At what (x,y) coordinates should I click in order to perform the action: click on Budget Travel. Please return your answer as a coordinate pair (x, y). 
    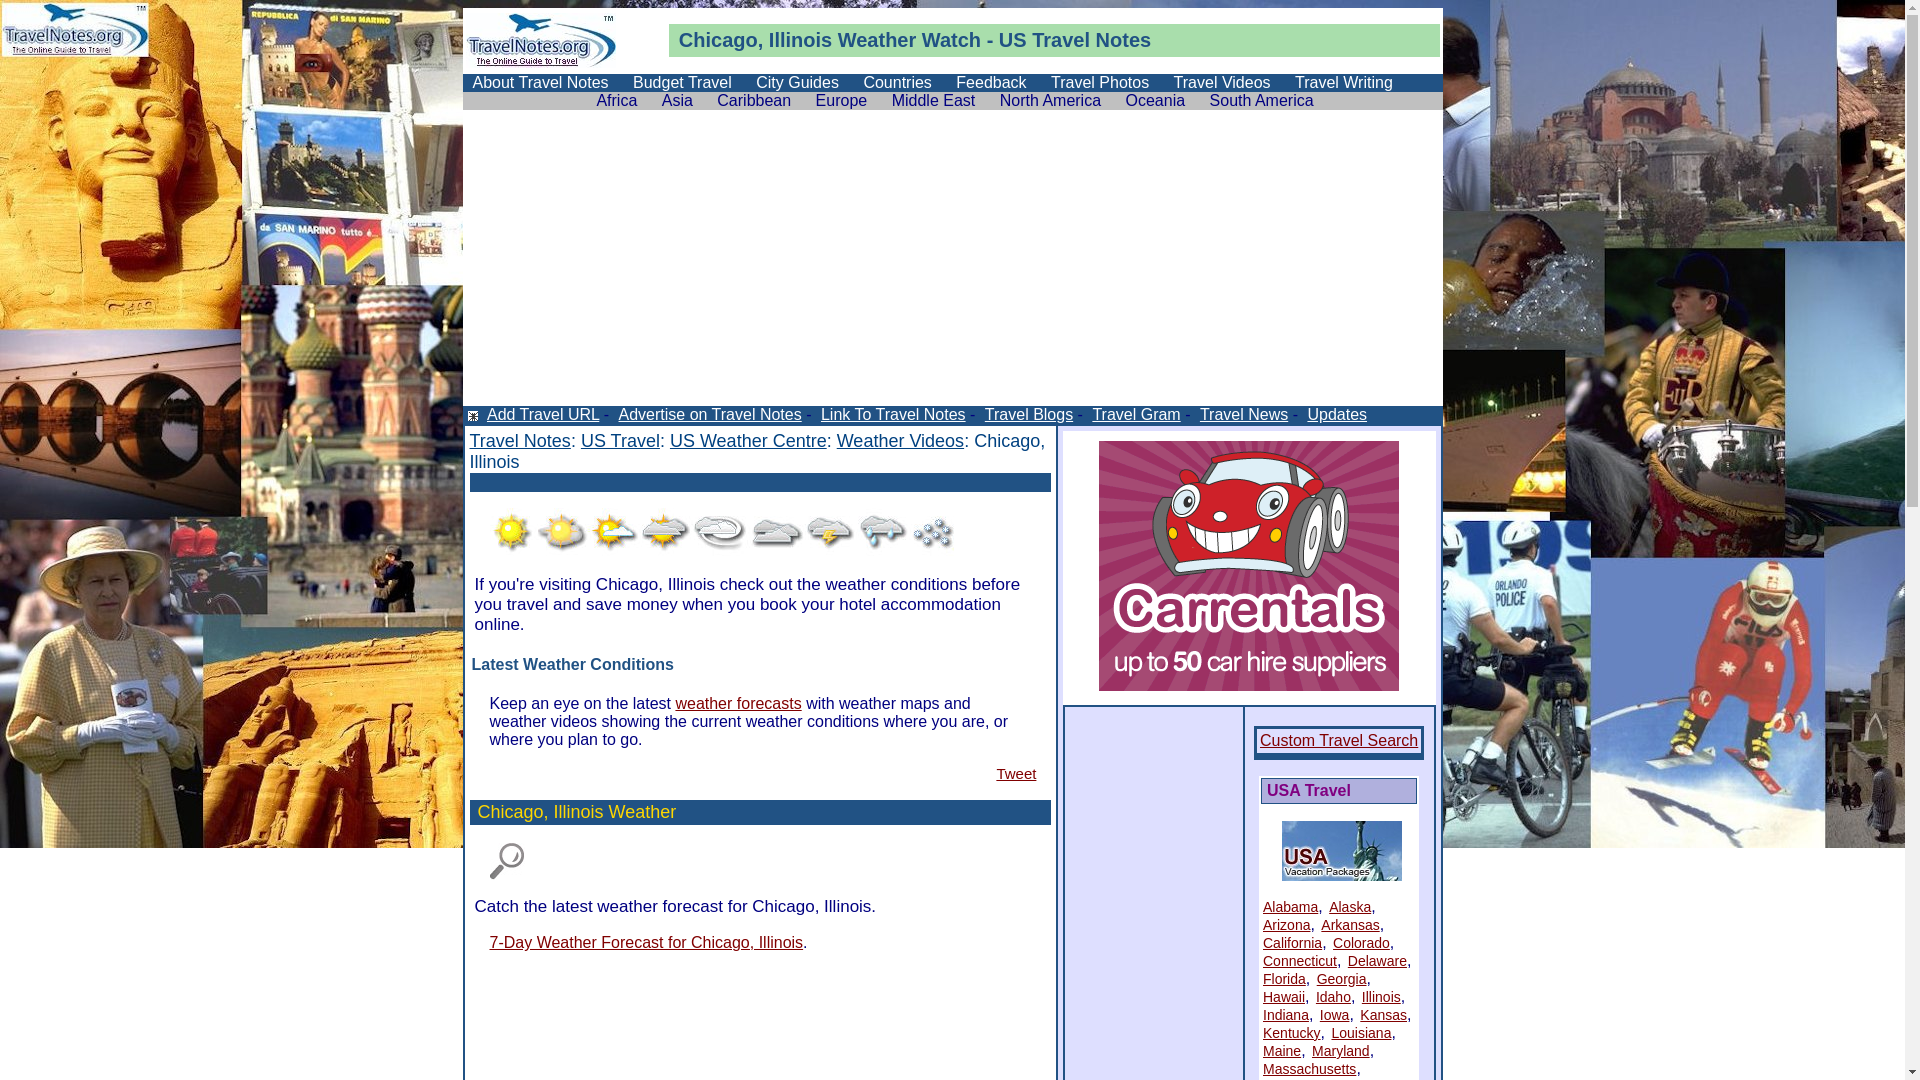
    Looking at the image, I should click on (682, 82).